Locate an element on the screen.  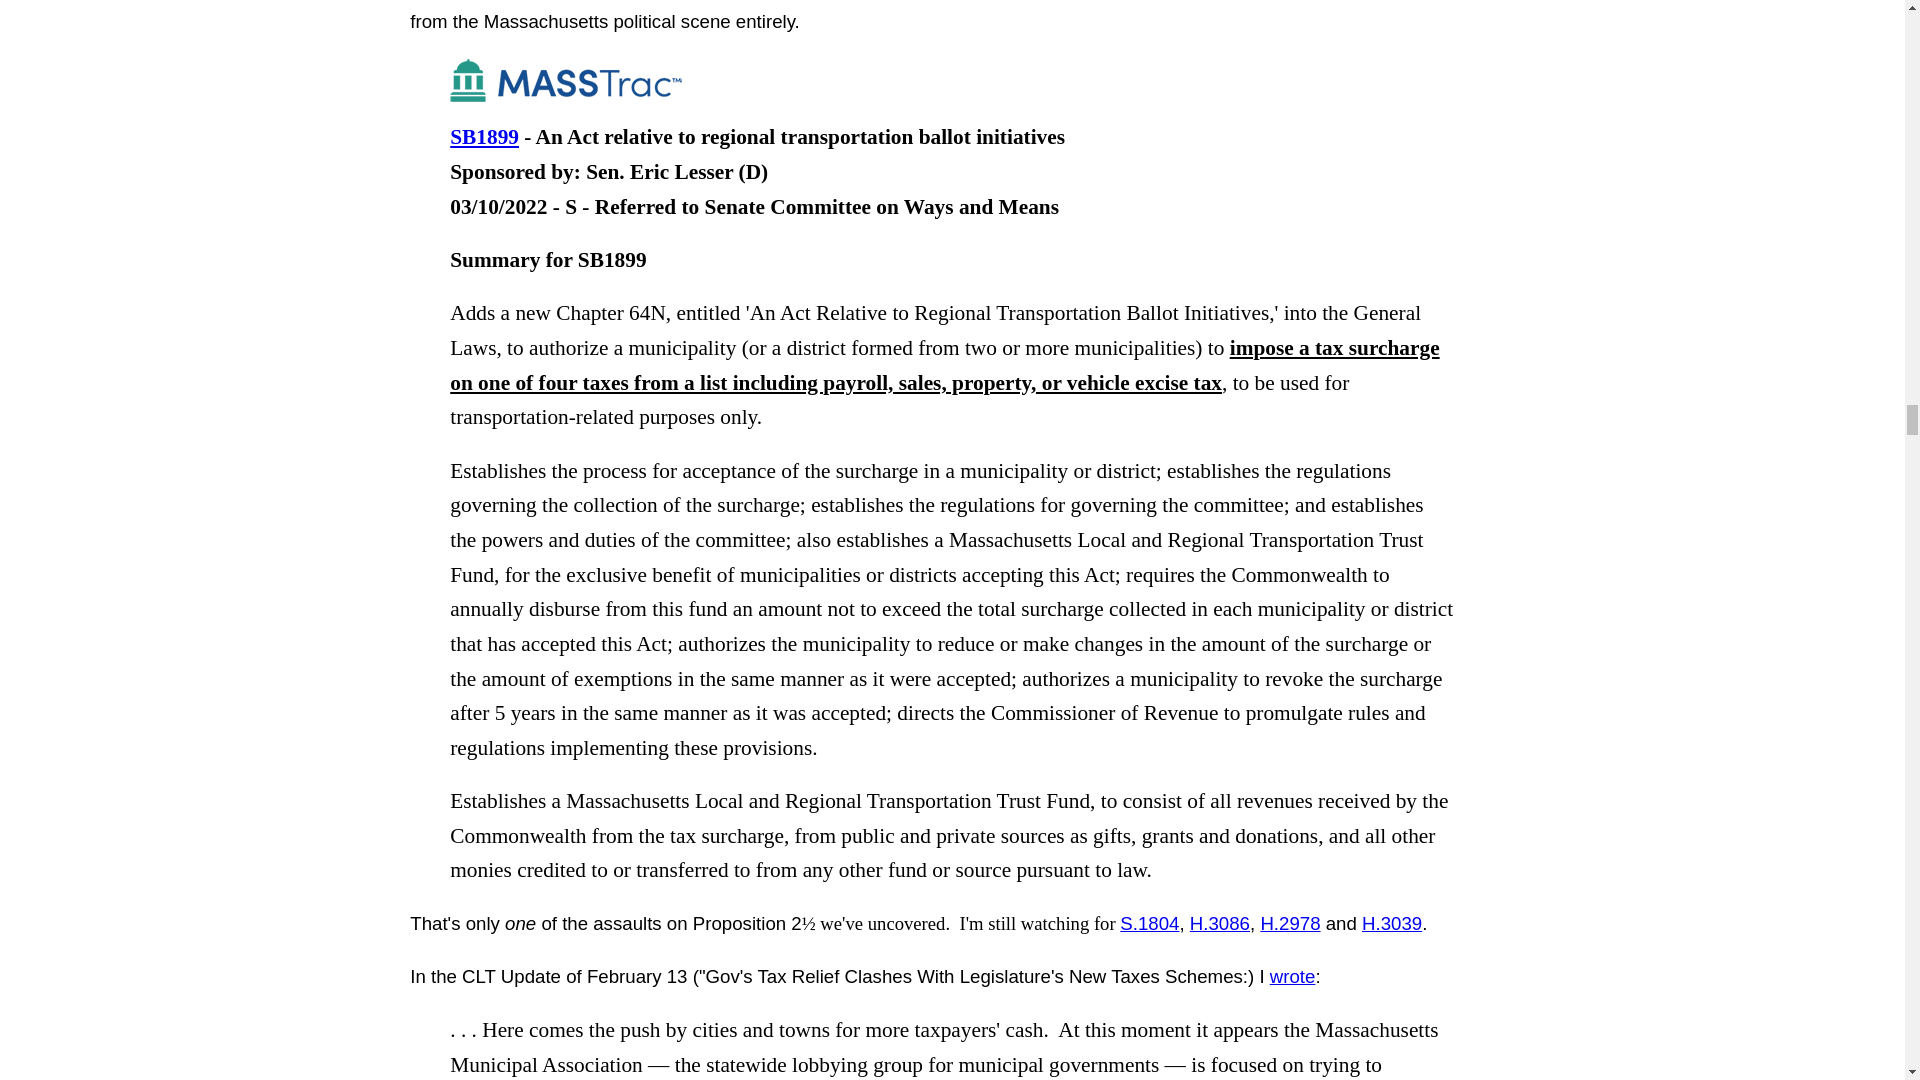
wrote is located at coordinates (1292, 976).